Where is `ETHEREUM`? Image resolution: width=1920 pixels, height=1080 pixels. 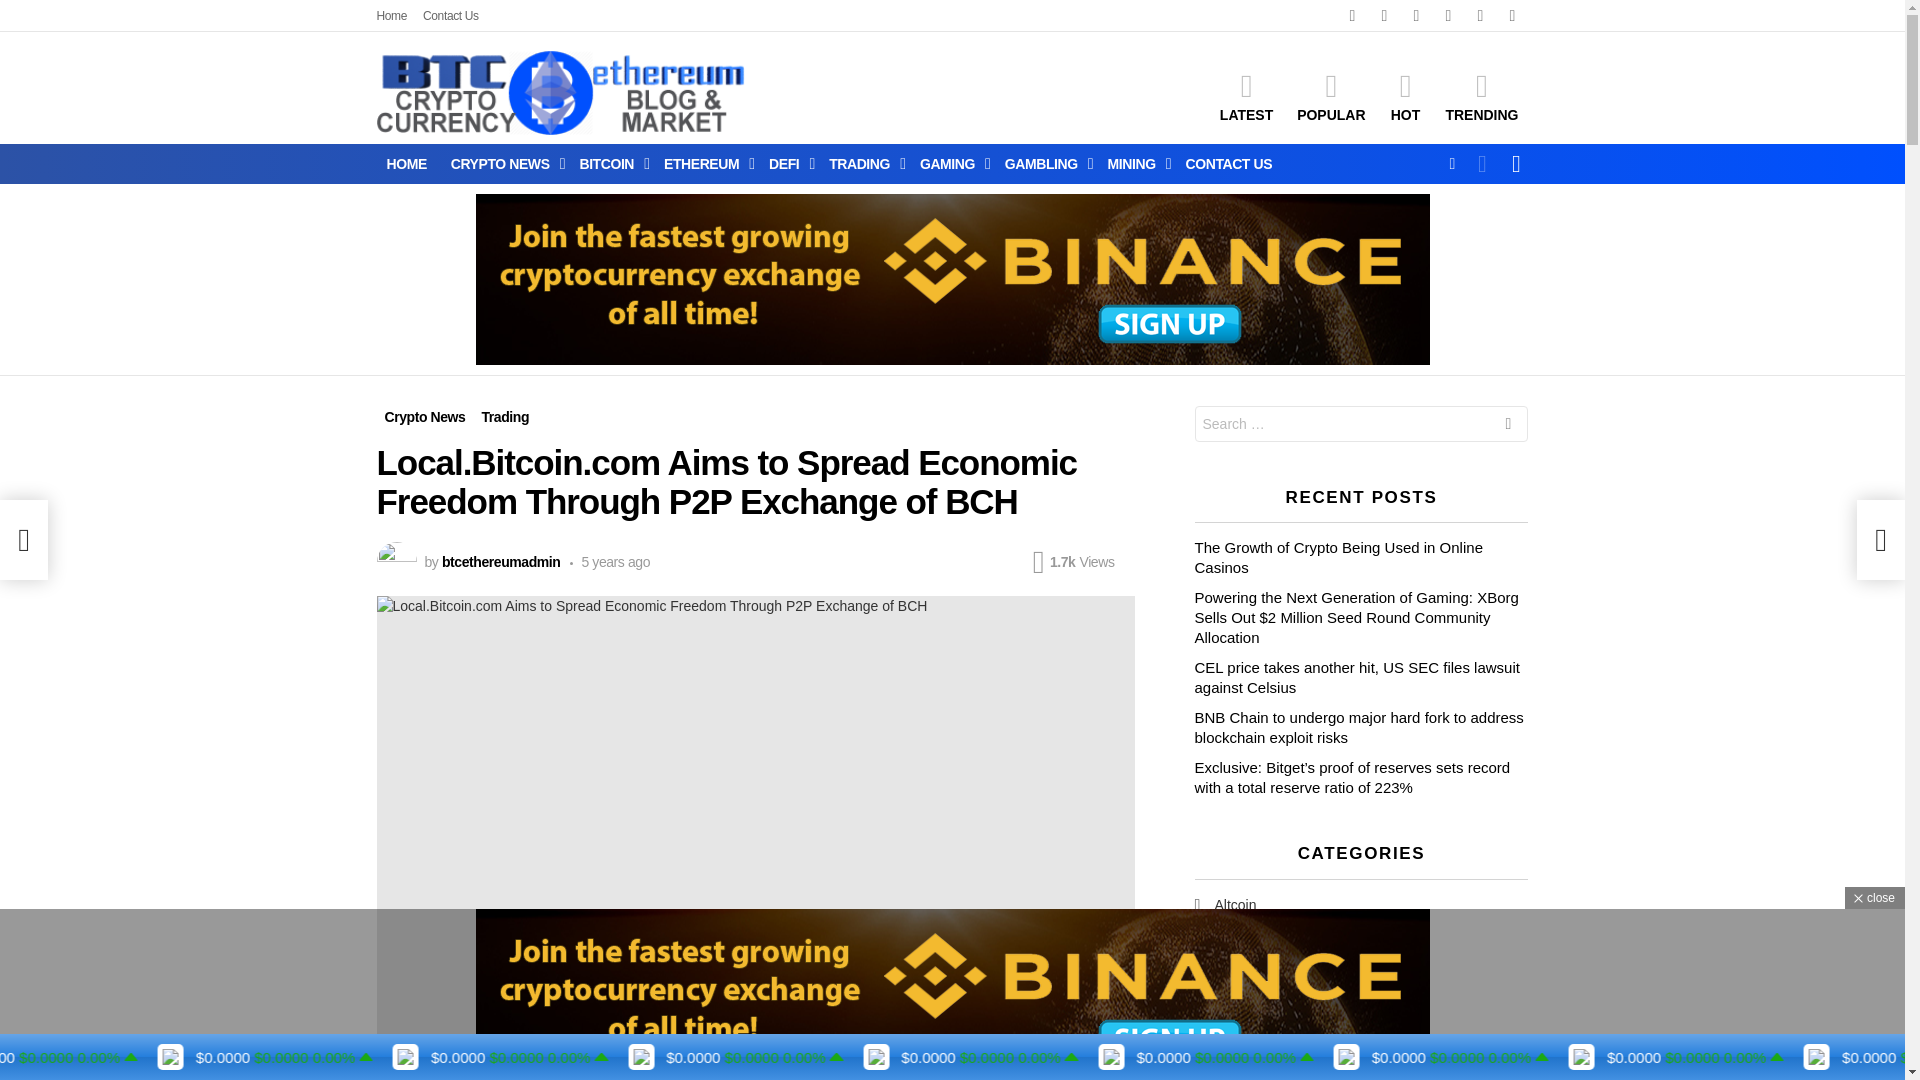 ETHEREUM is located at coordinates (704, 164).